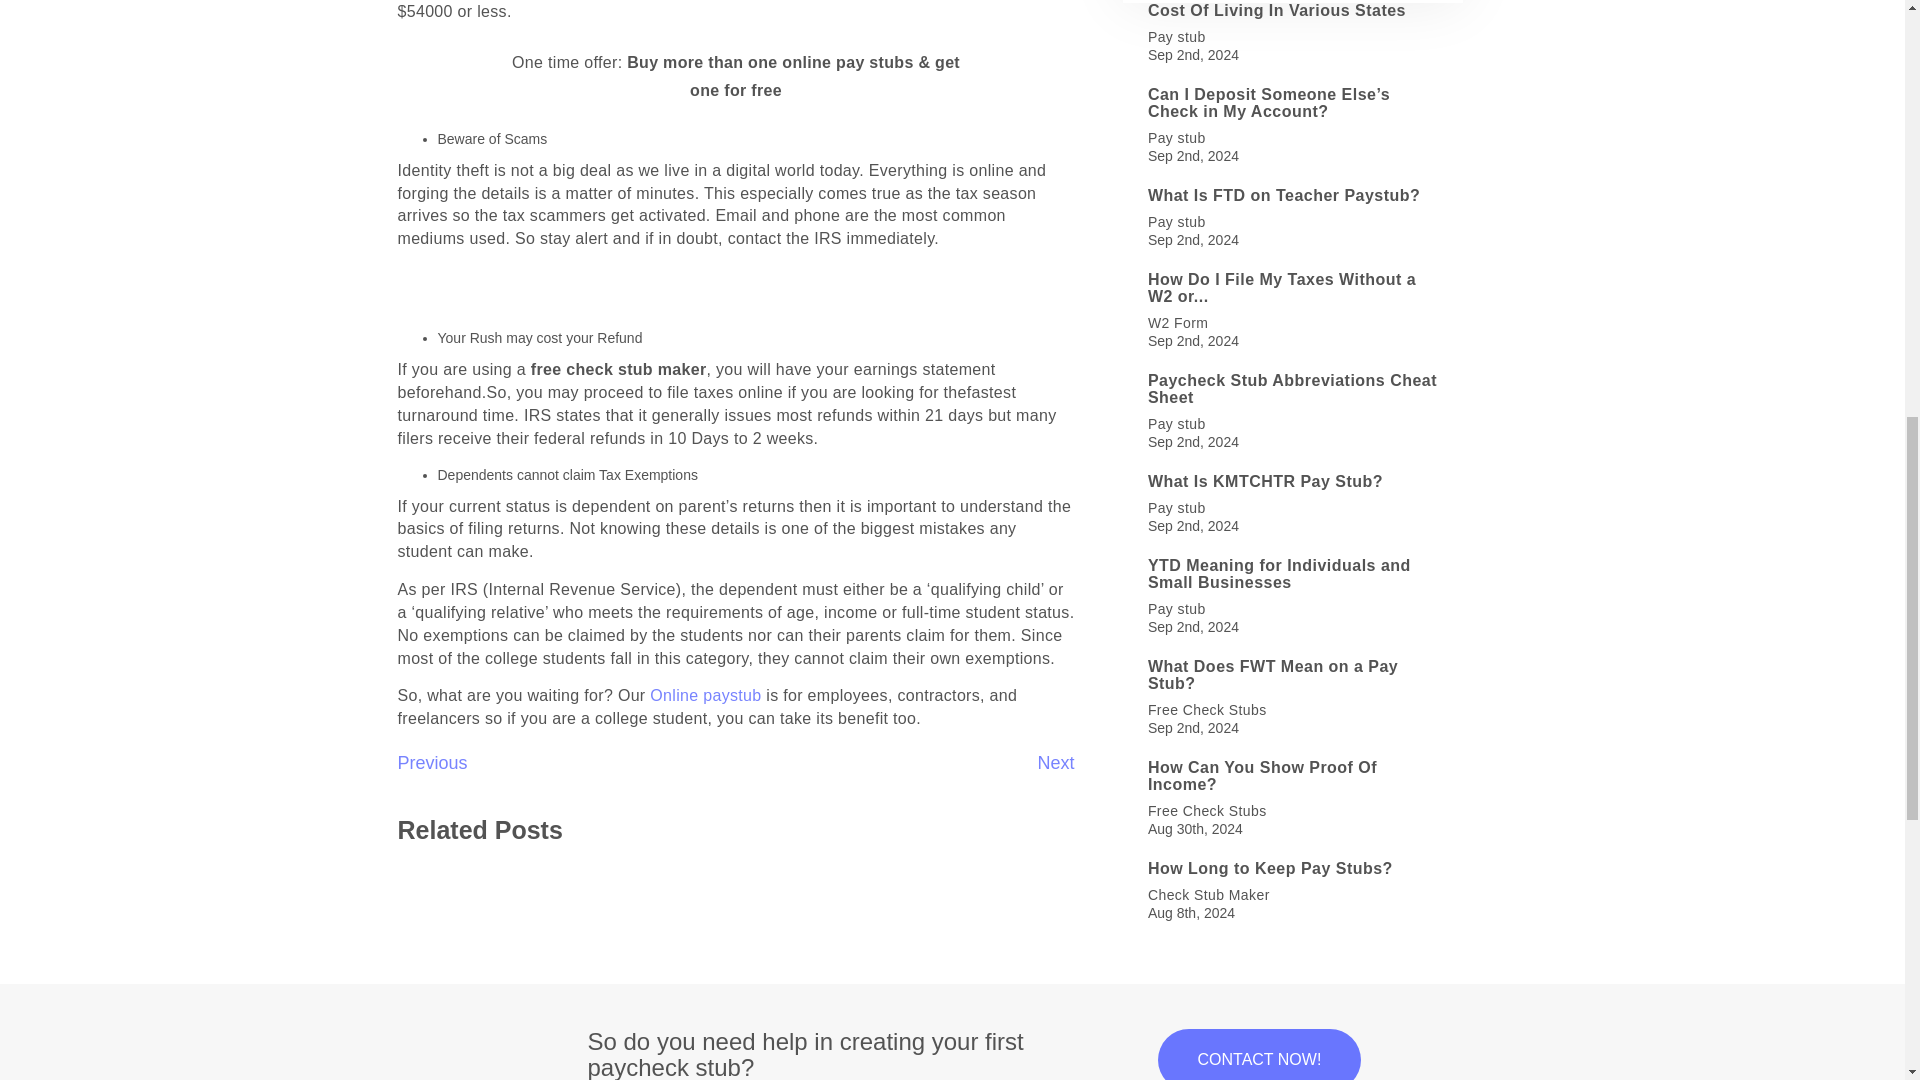 This screenshot has height=1080, width=1920. Describe the element at coordinates (1293, 776) in the screenshot. I see `How Can You Show Proof Of Income?` at that location.